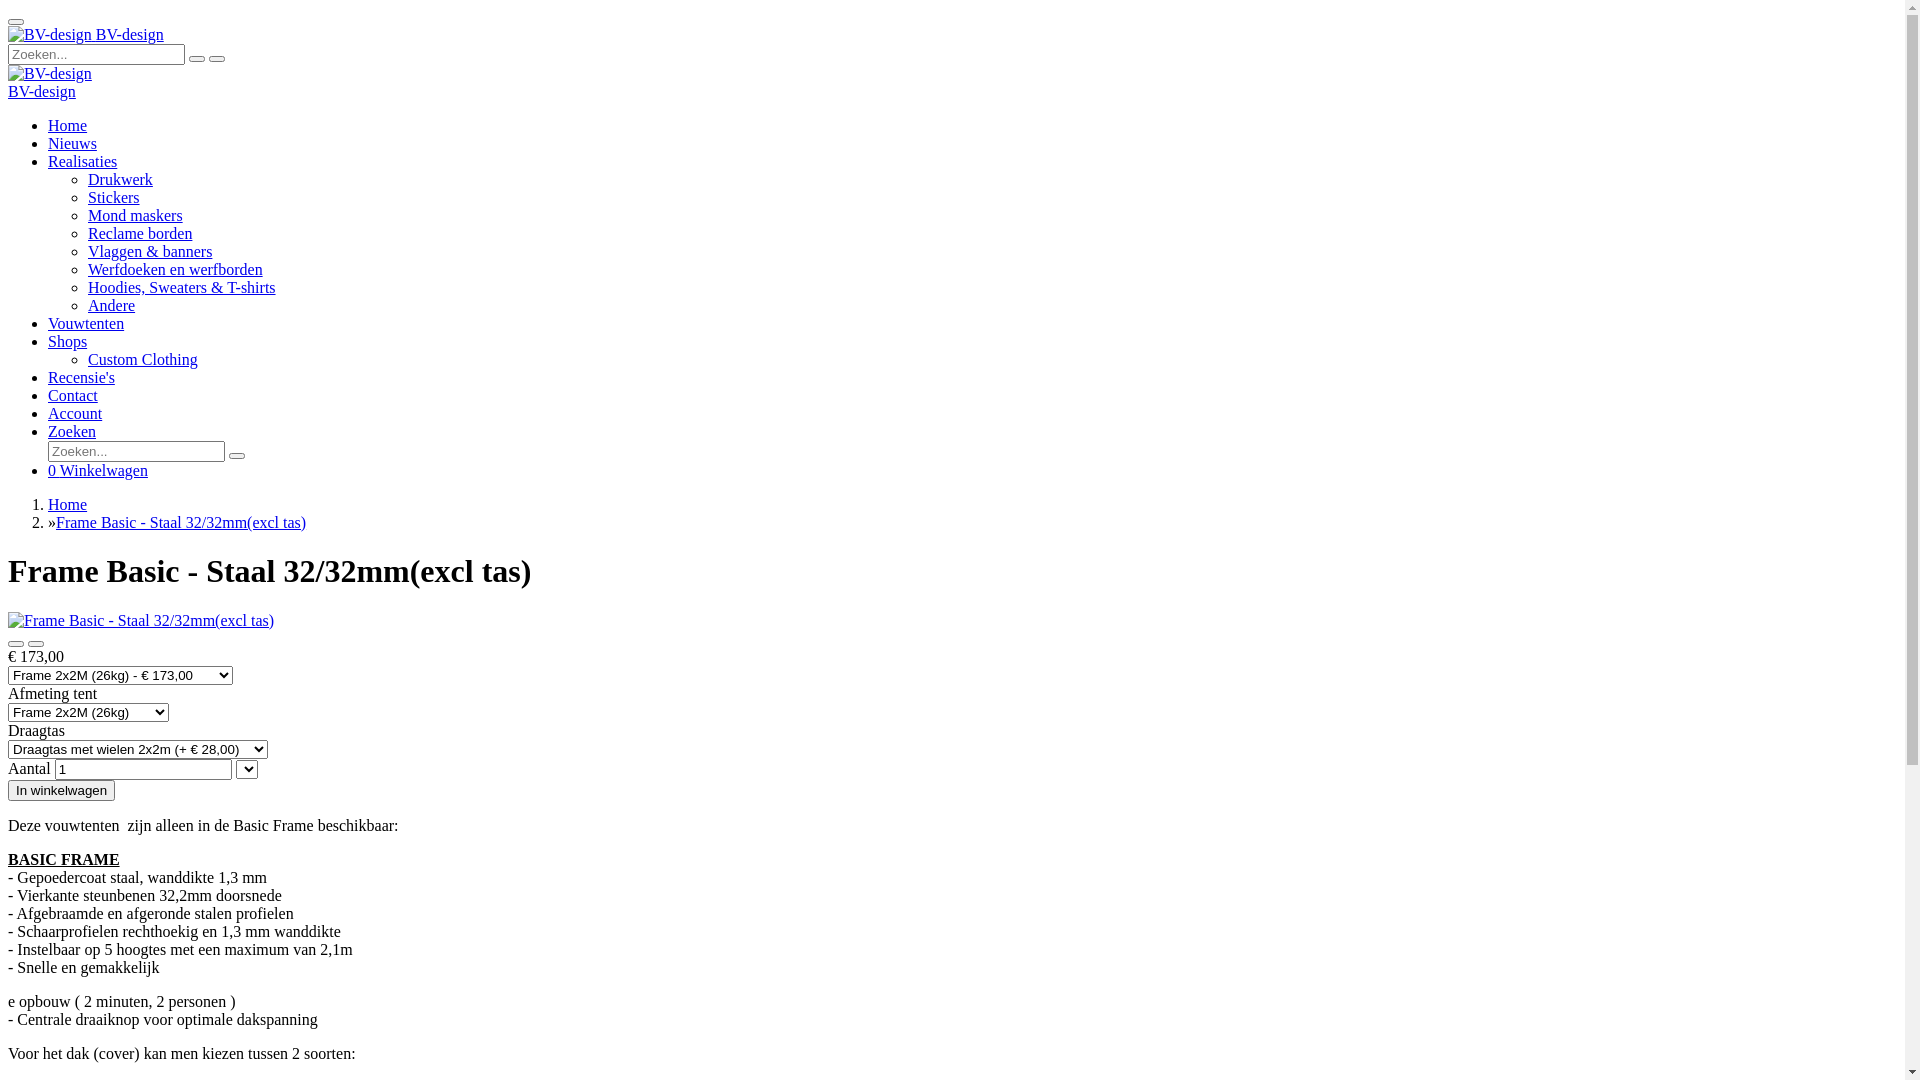 The image size is (1920, 1080). What do you see at coordinates (86, 34) in the screenshot?
I see `BV-design` at bounding box center [86, 34].